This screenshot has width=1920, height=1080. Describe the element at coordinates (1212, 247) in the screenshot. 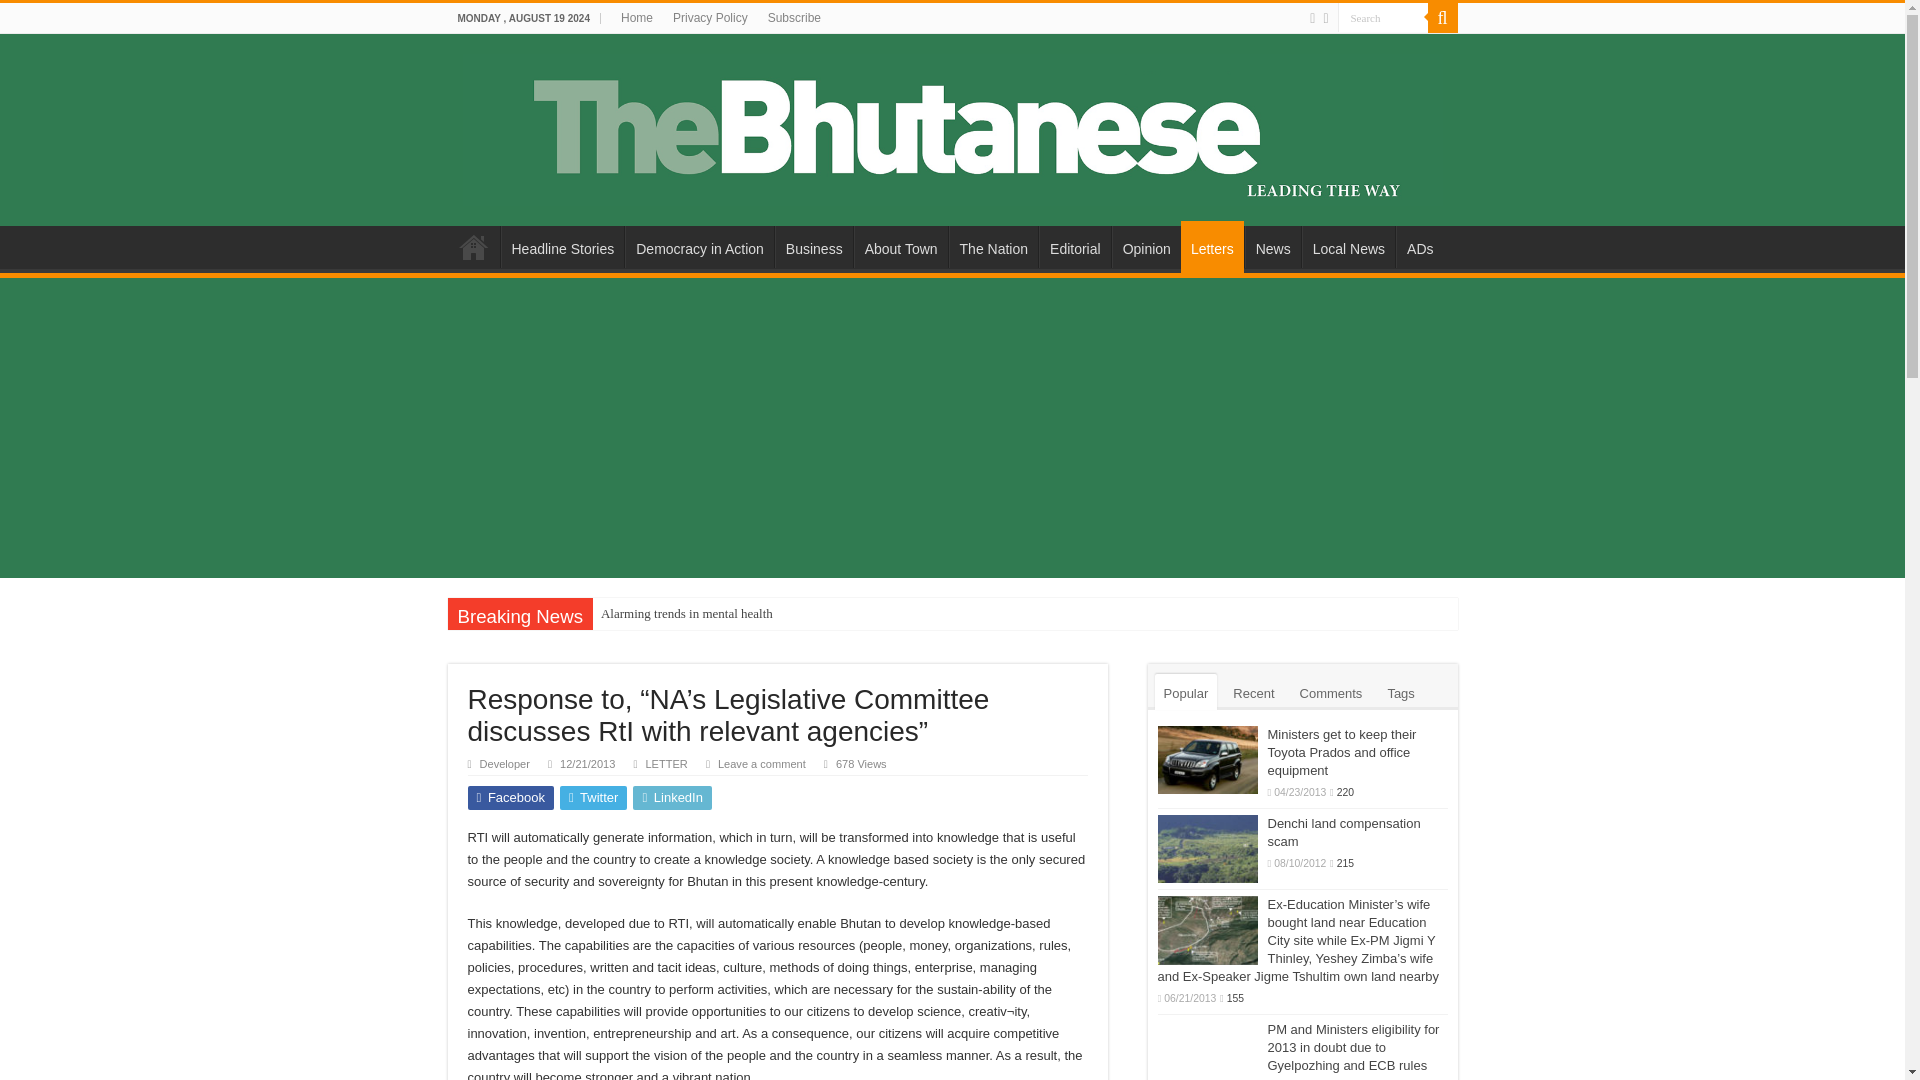

I see `Letters` at that location.